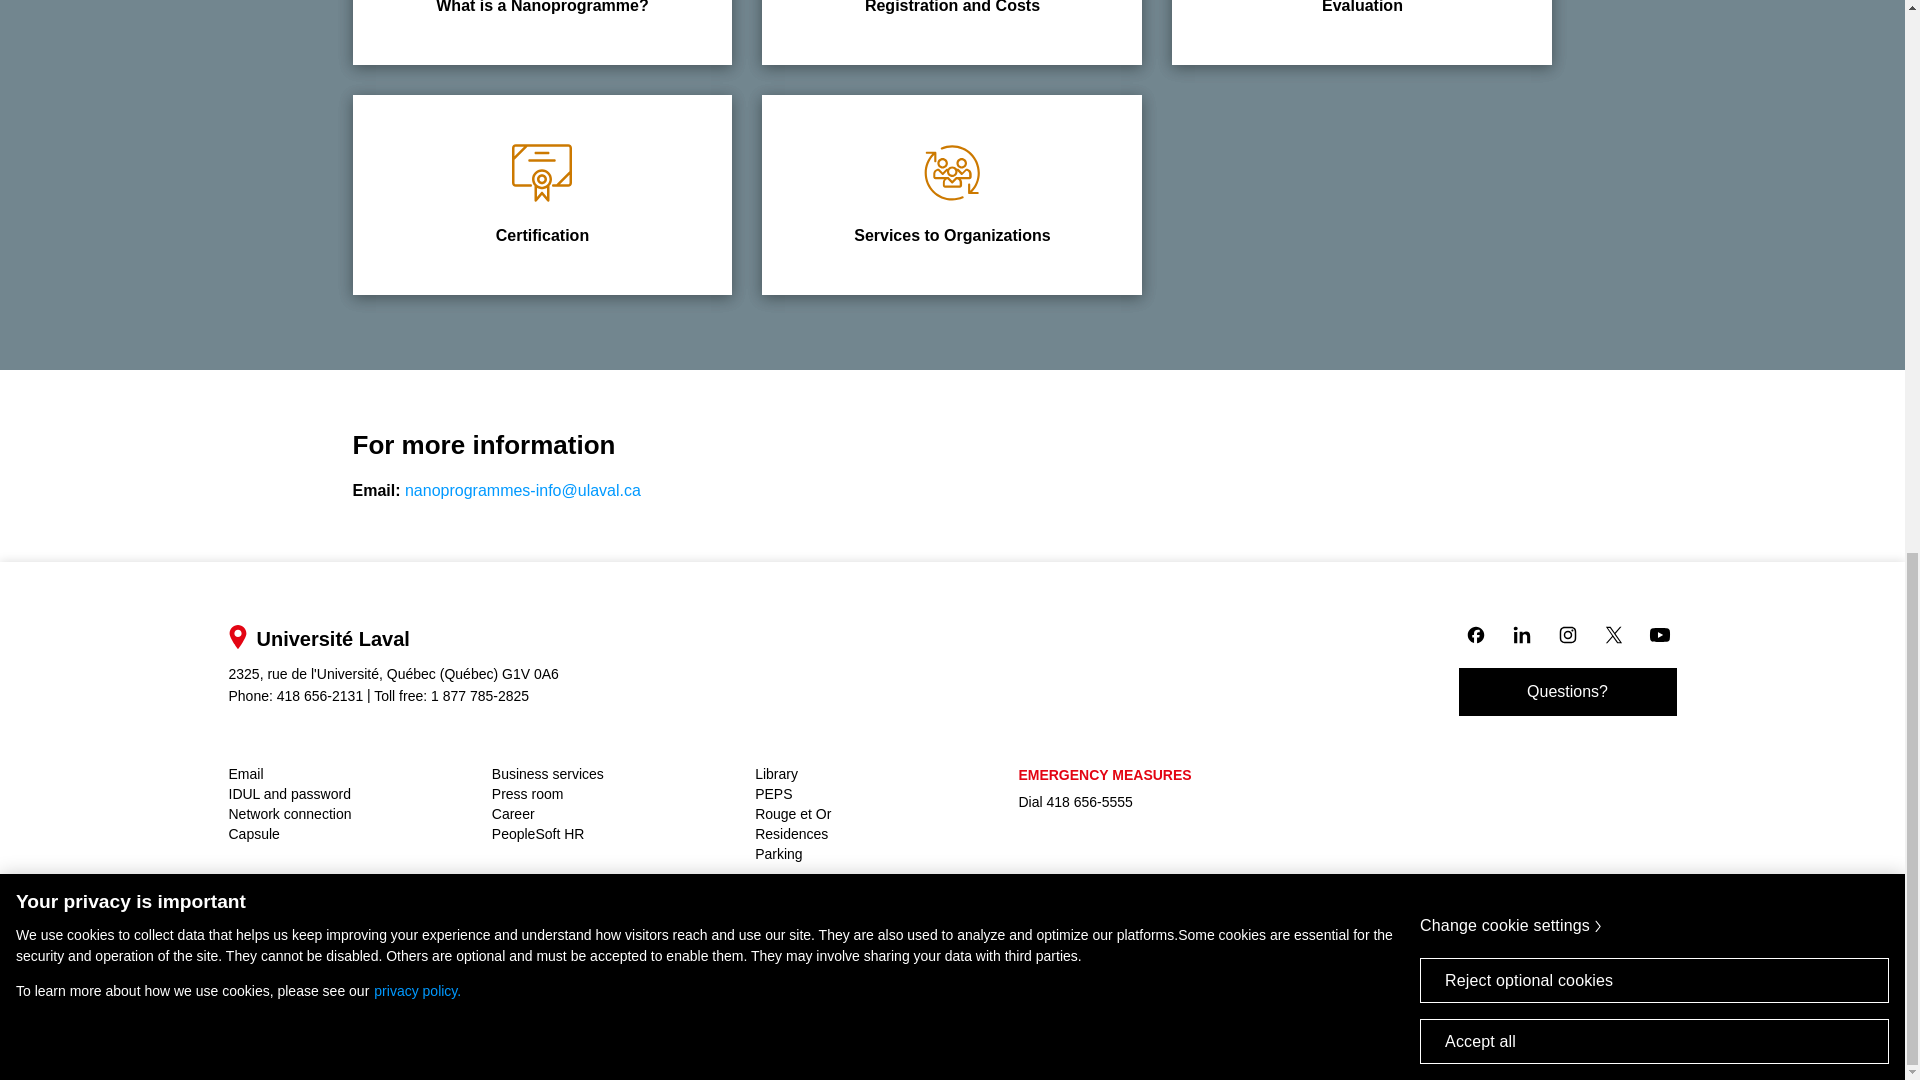  Describe the element at coordinates (1612, 634) in the screenshot. I see `Follow us on LinkedIn` at that location.